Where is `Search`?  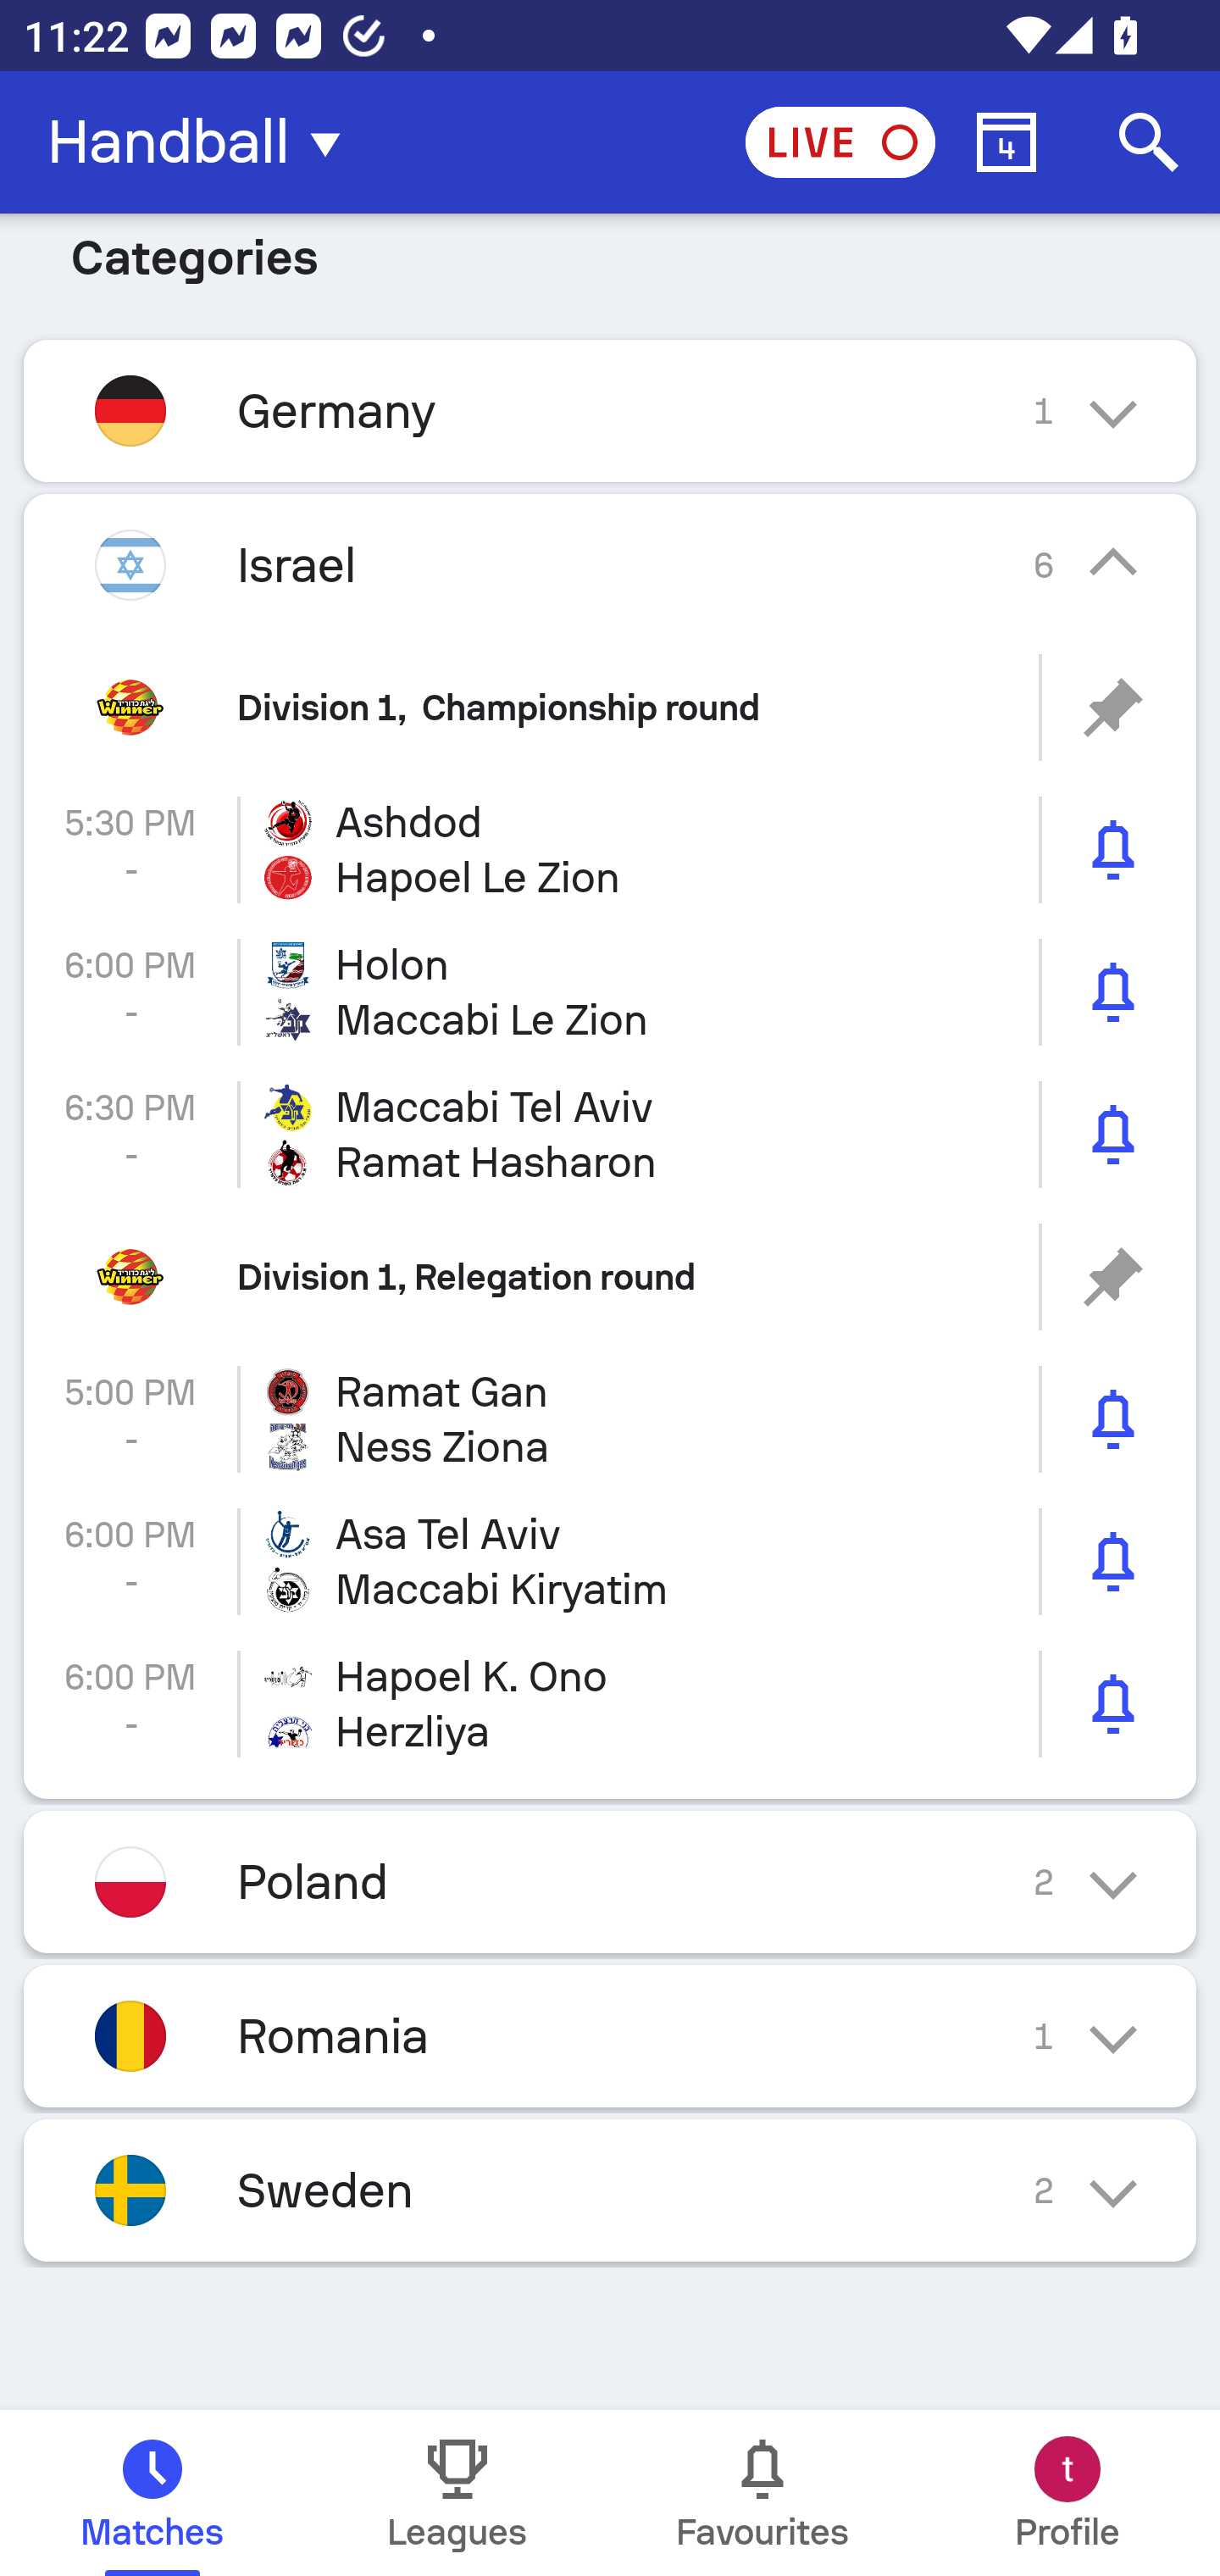
Search is located at coordinates (1149, 142).